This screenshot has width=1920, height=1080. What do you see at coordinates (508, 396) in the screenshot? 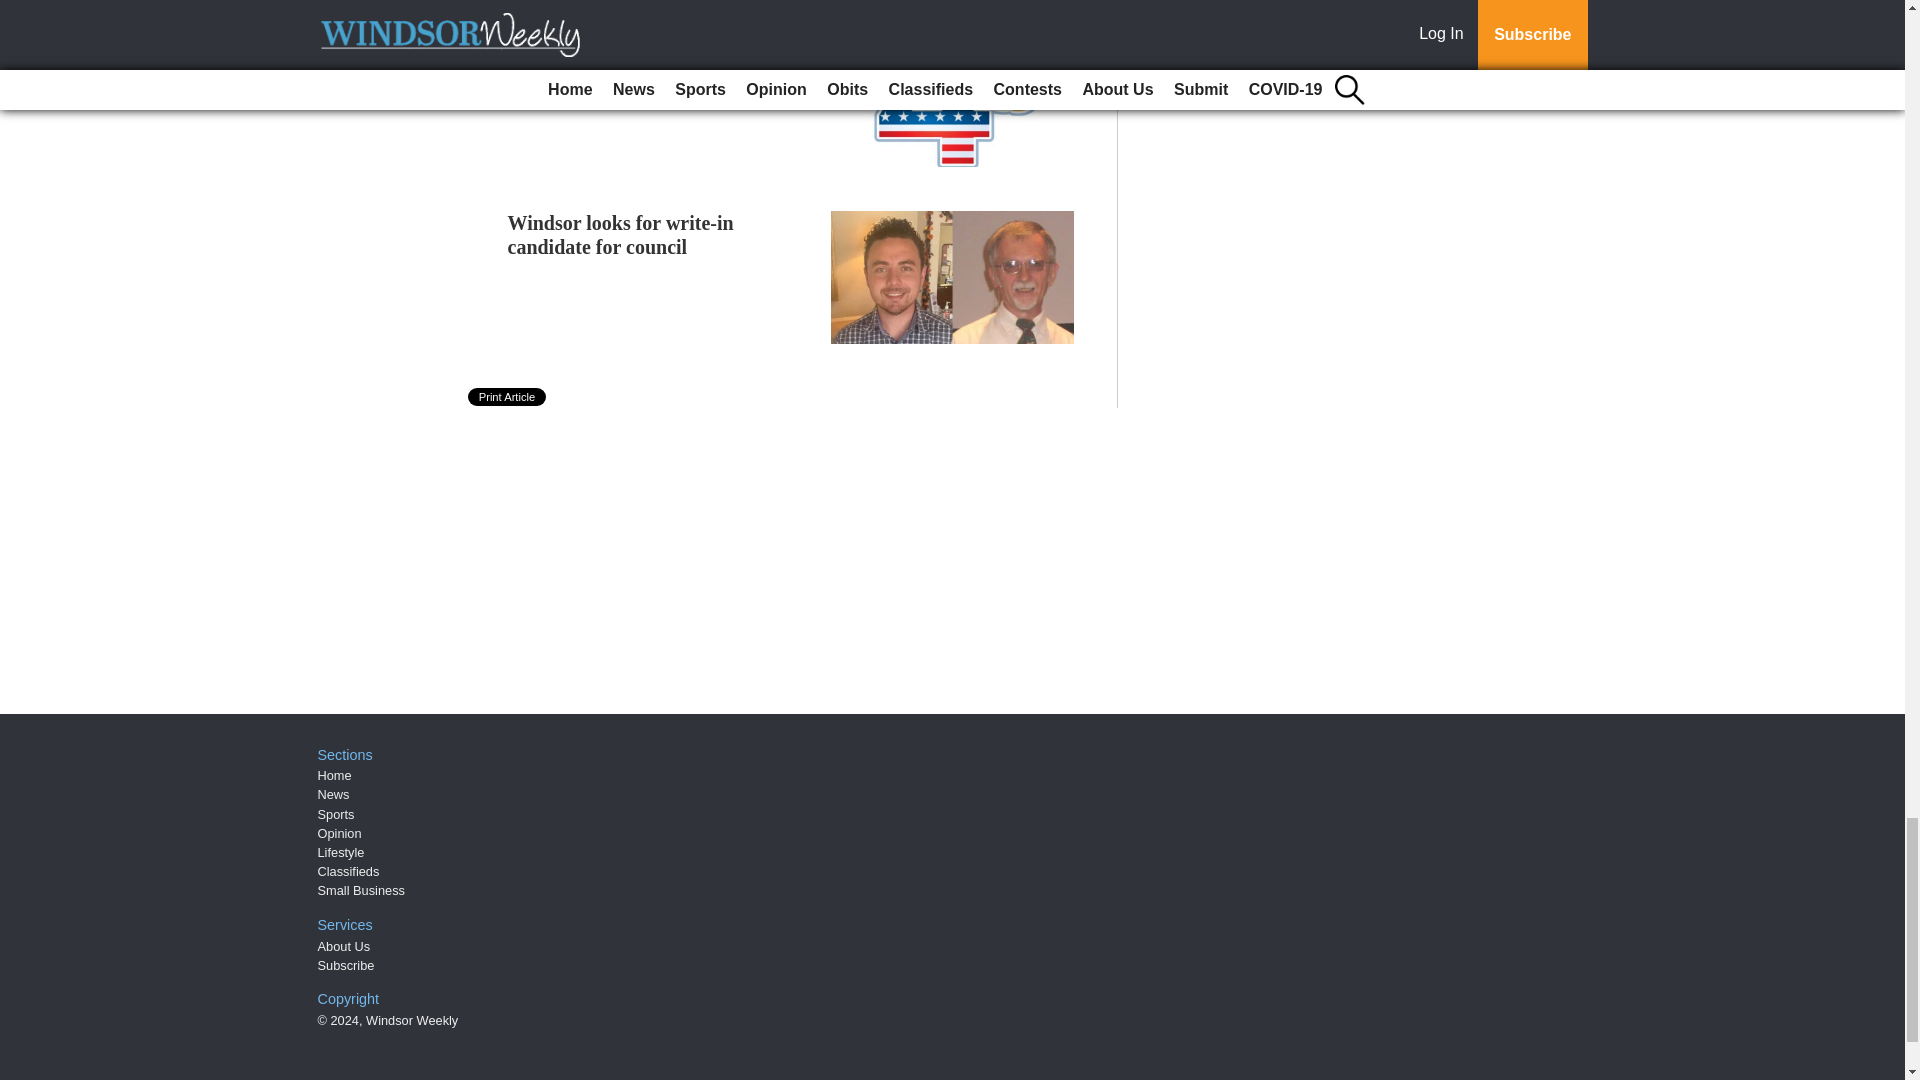
I see `Print Article` at bounding box center [508, 396].